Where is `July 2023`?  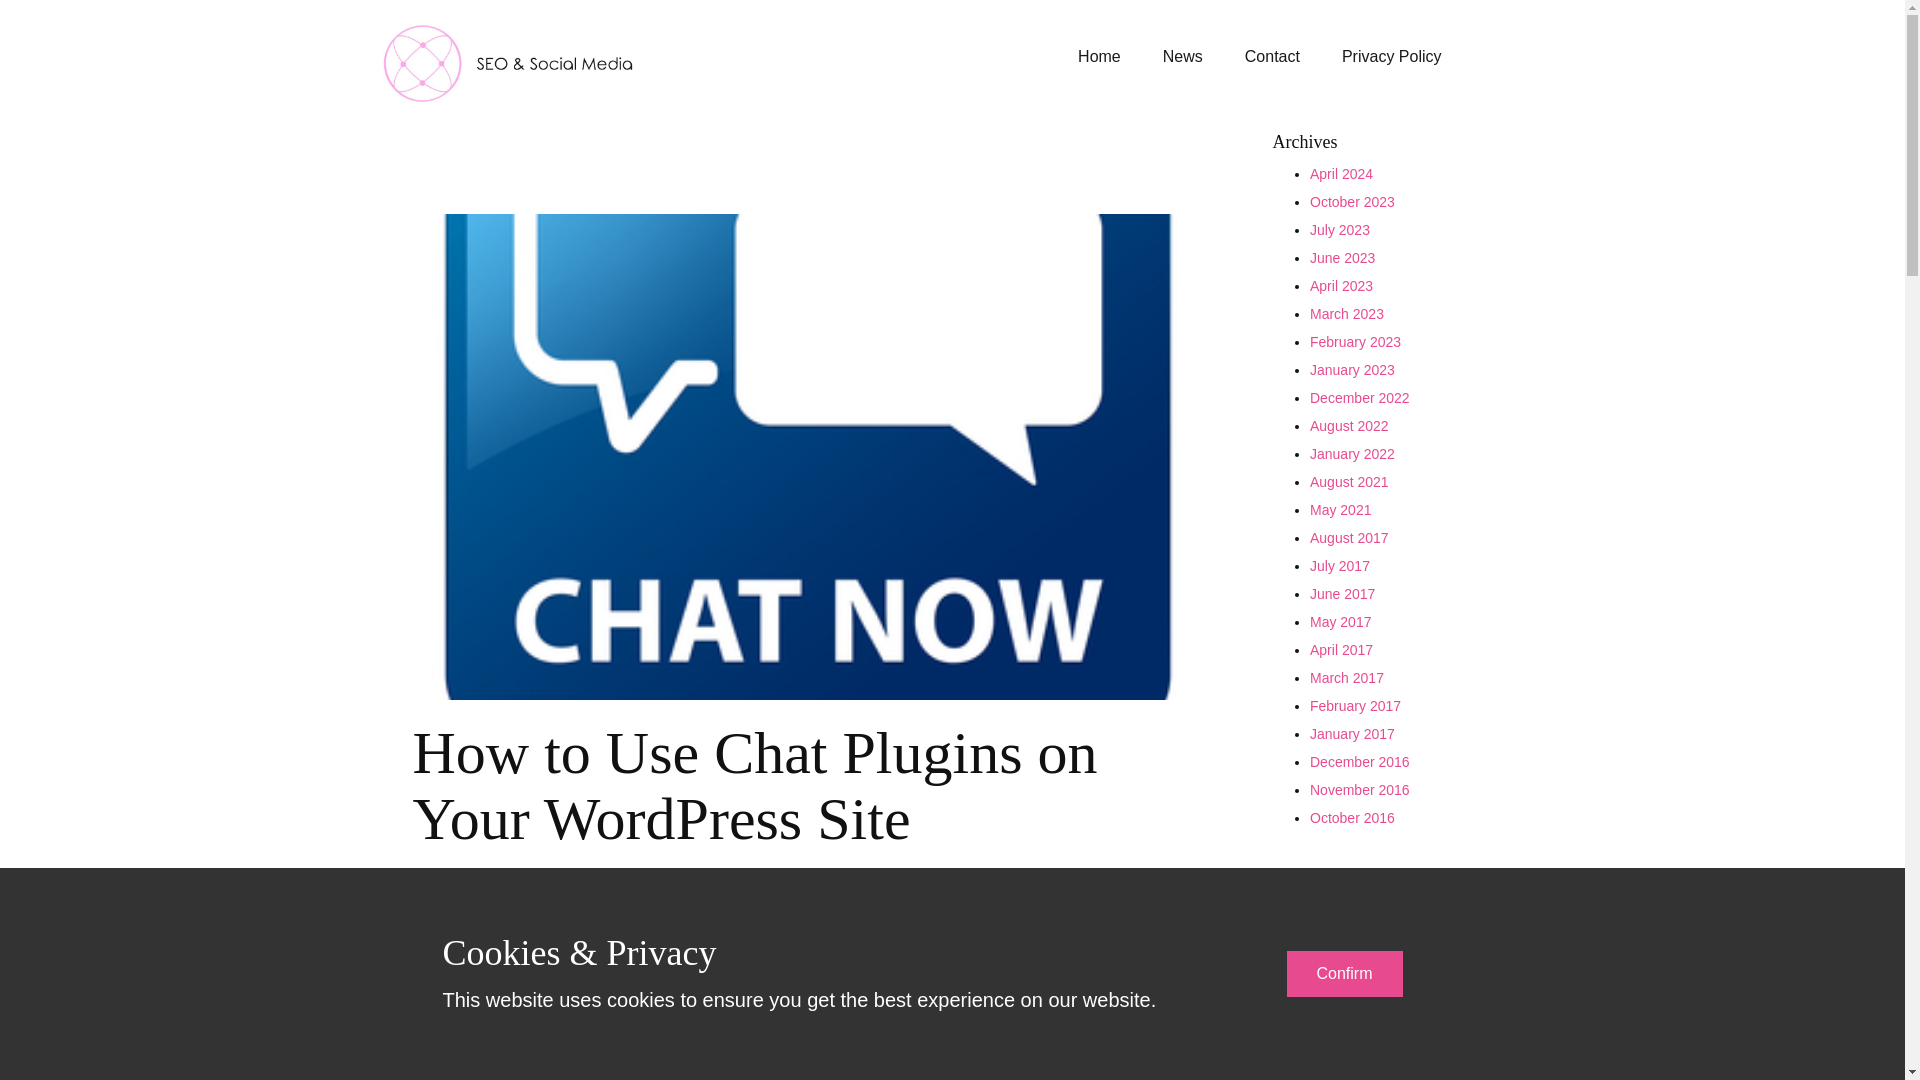 July 2023 is located at coordinates (1340, 230).